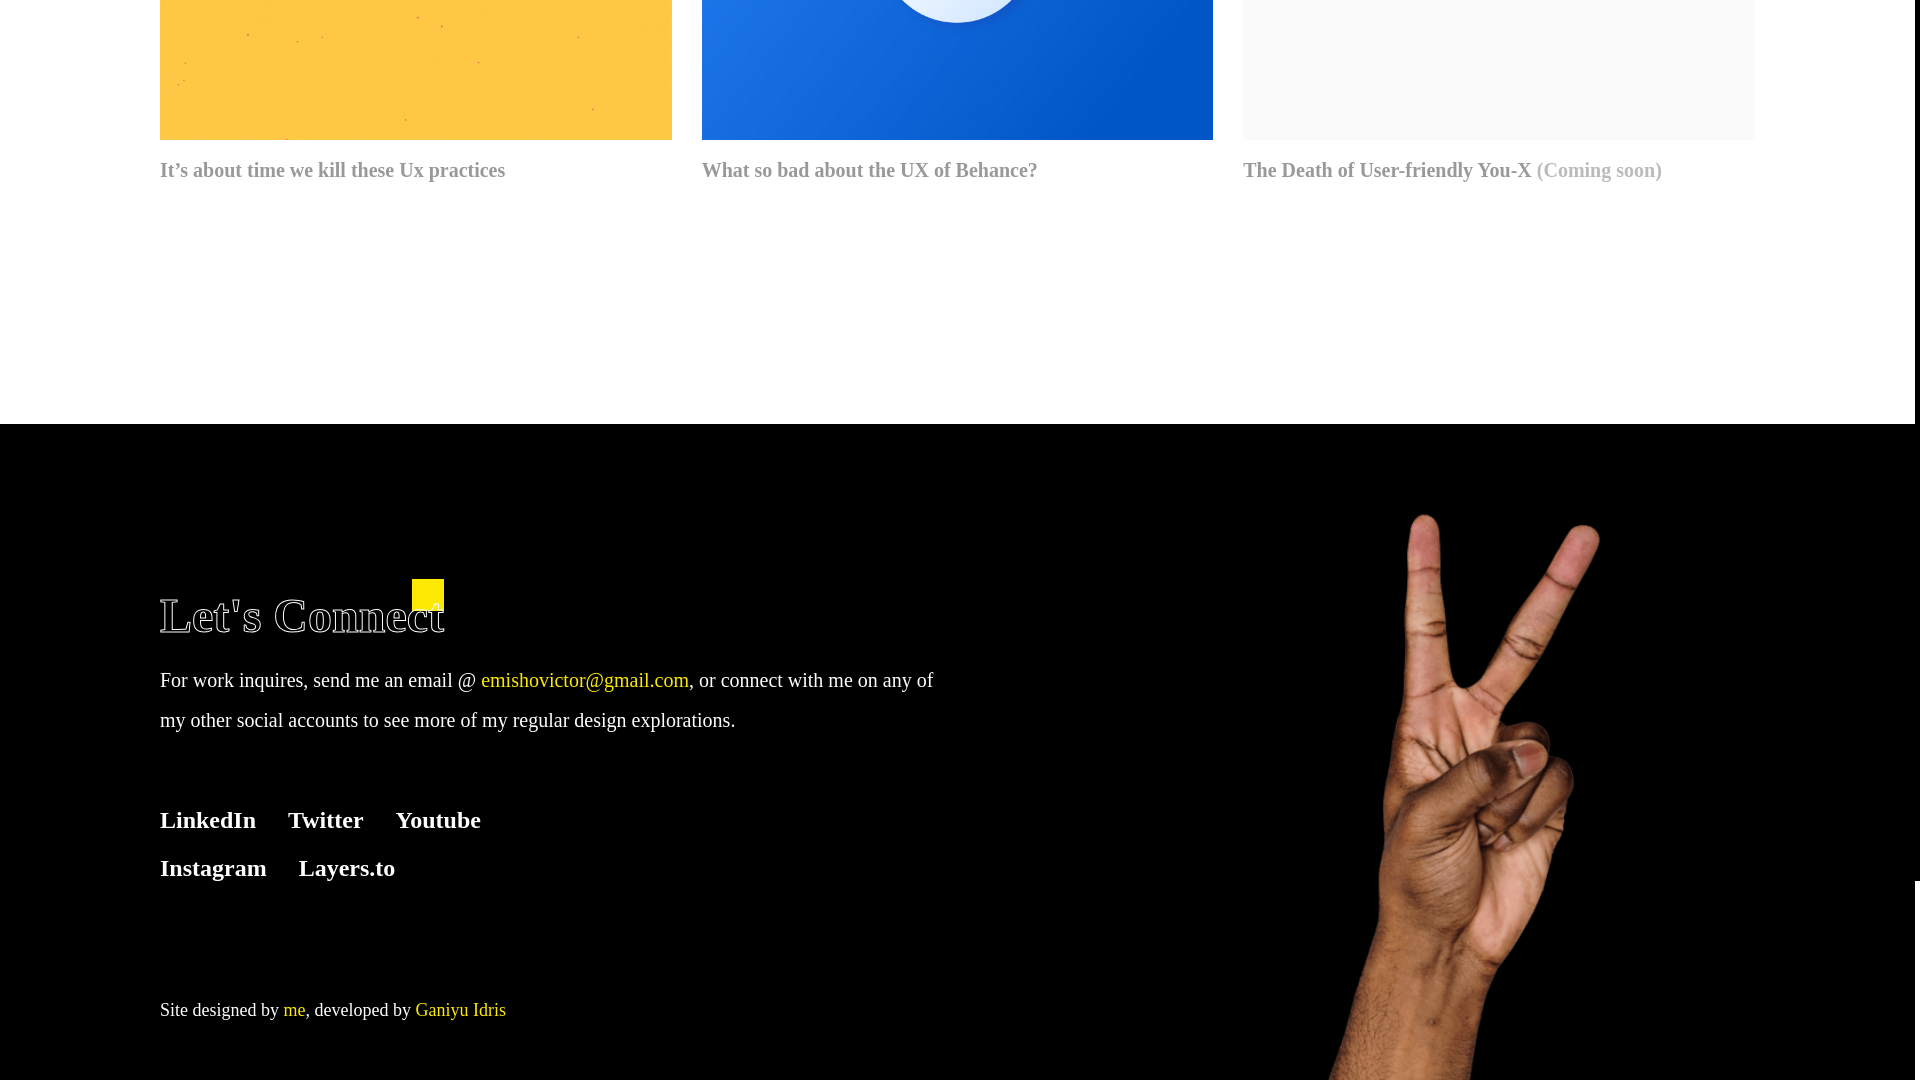 The height and width of the screenshot is (1080, 1920). Describe the element at coordinates (958, 92) in the screenshot. I see `What so bad about the UX of Behance?` at that location.